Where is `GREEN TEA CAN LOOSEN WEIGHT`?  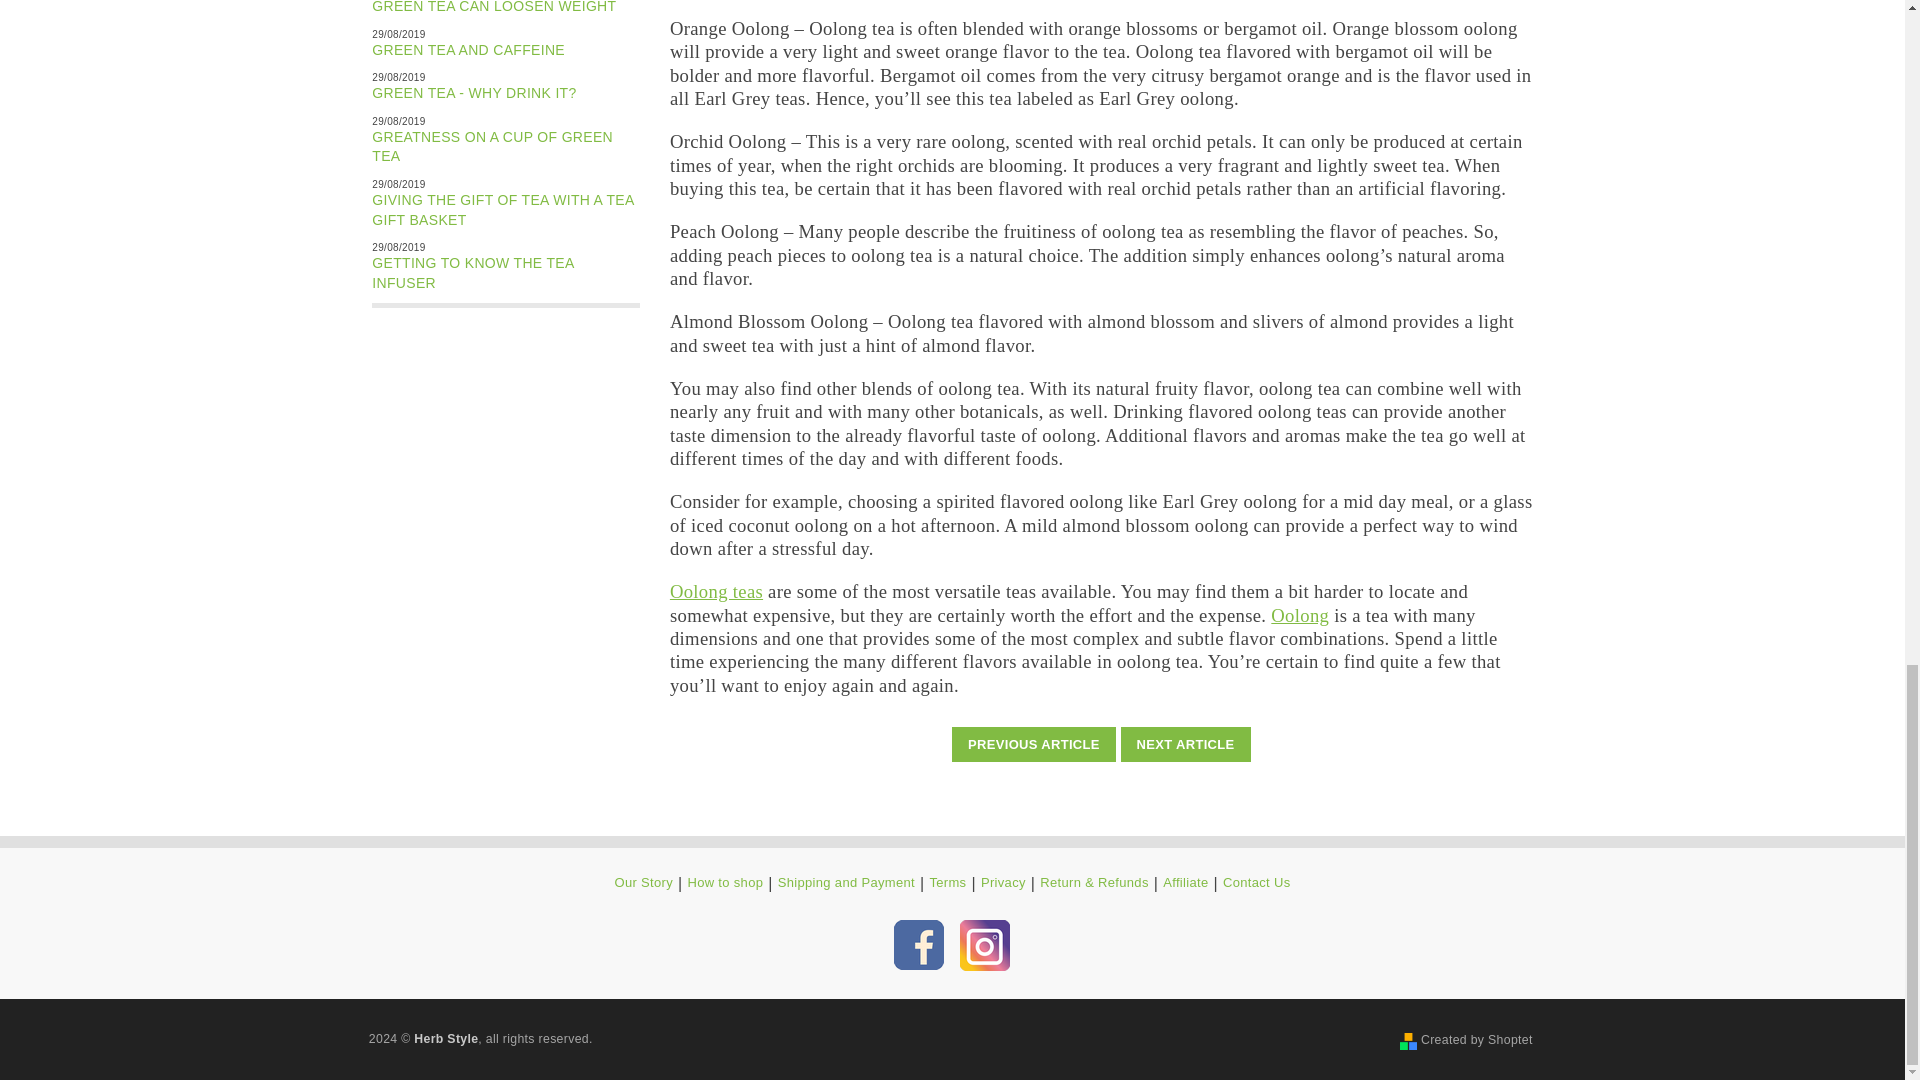
GREEN TEA CAN LOOSEN WEIGHT is located at coordinates (494, 7).